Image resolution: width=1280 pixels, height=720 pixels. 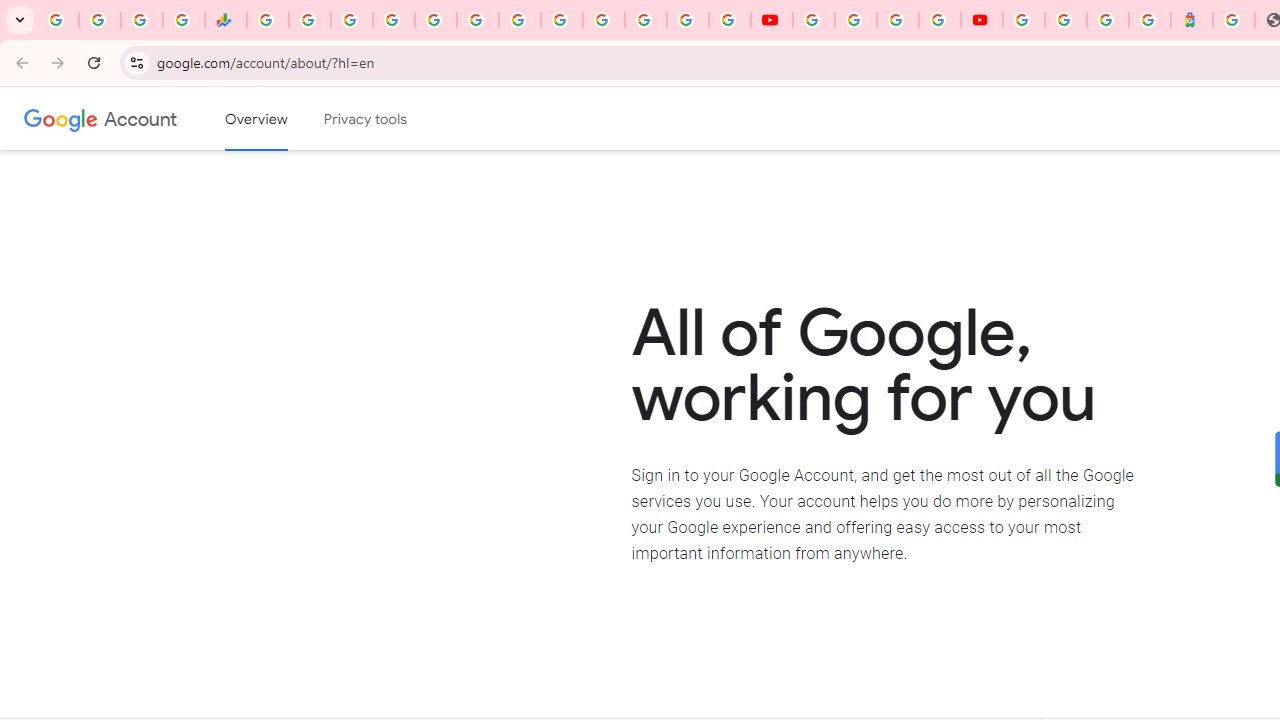 I want to click on Android TV Policies and Guidelines - Transparency Center, so click(x=520, y=20).